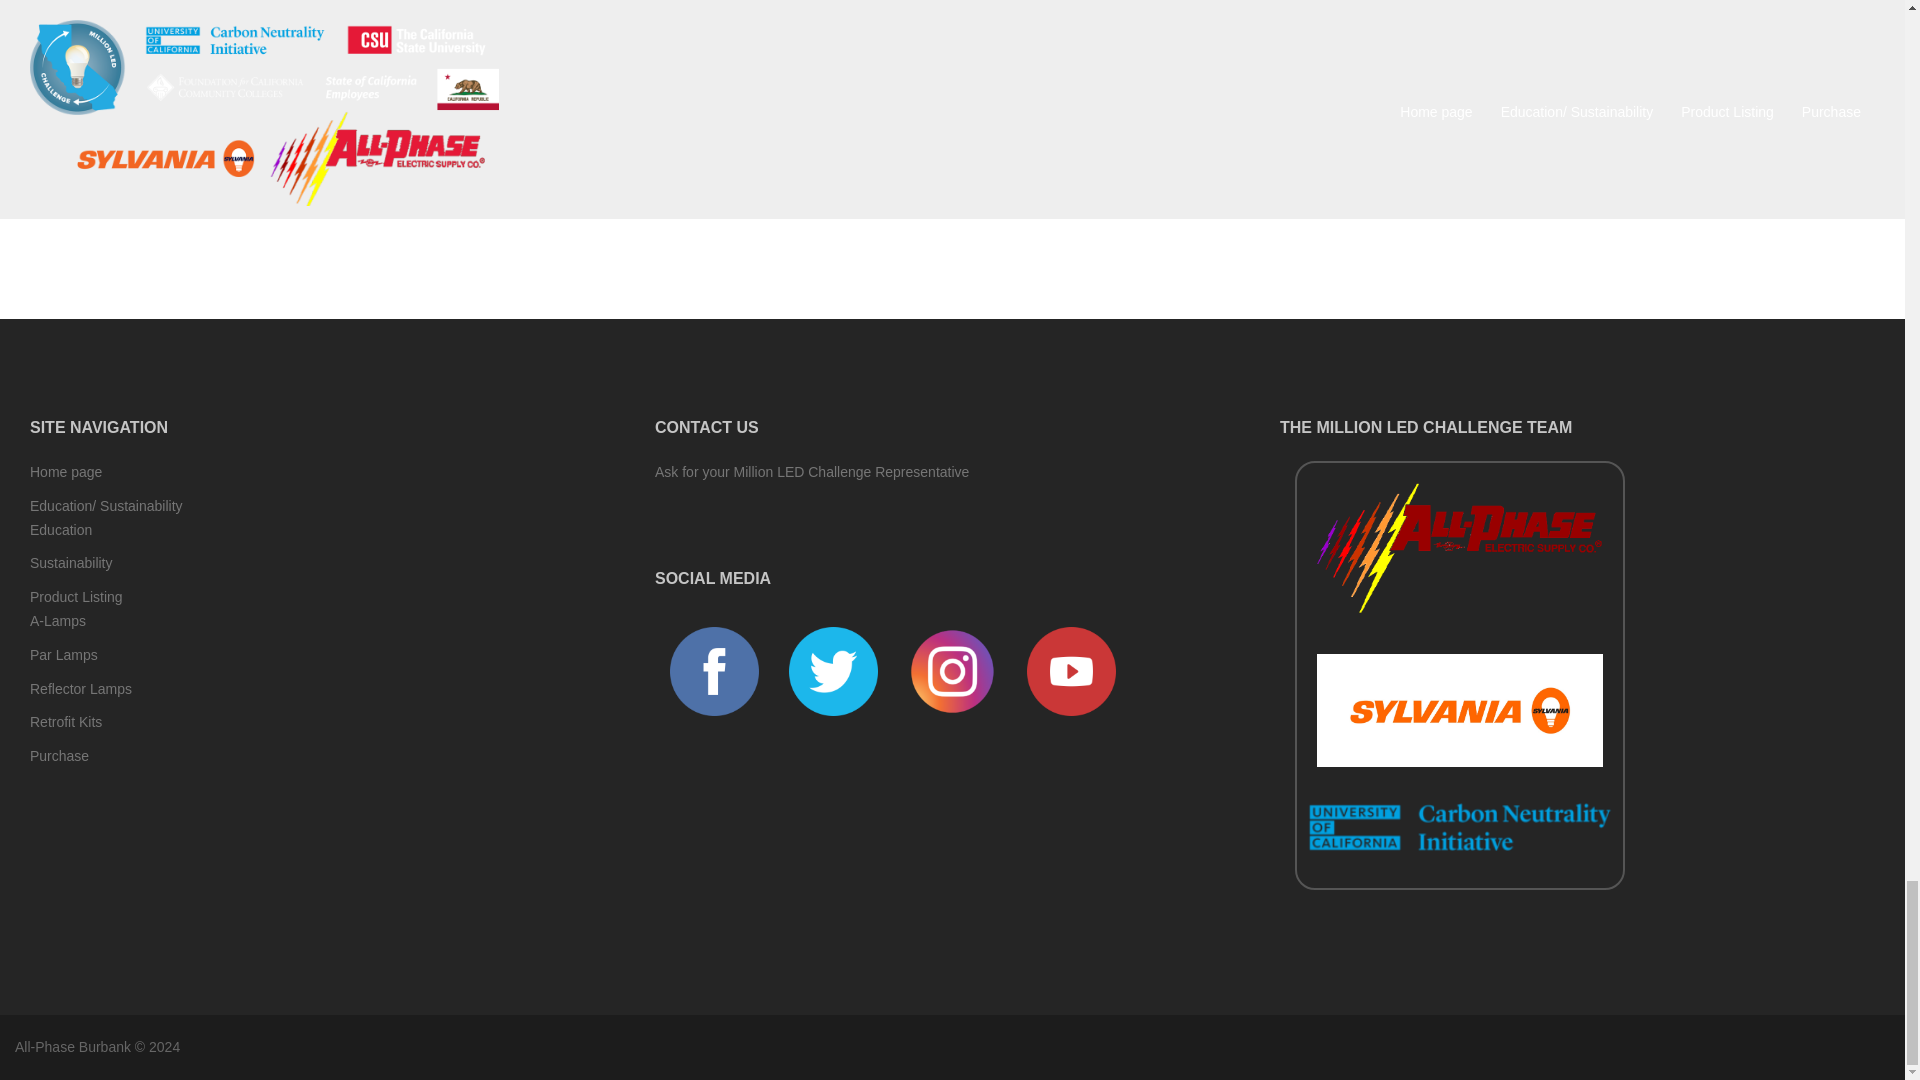 Image resolution: width=1920 pixels, height=1080 pixels. What do you see at coordinates (81, 688) in the screenshot?
I see `Reflector Lamps` at bounding box center [81, 688].